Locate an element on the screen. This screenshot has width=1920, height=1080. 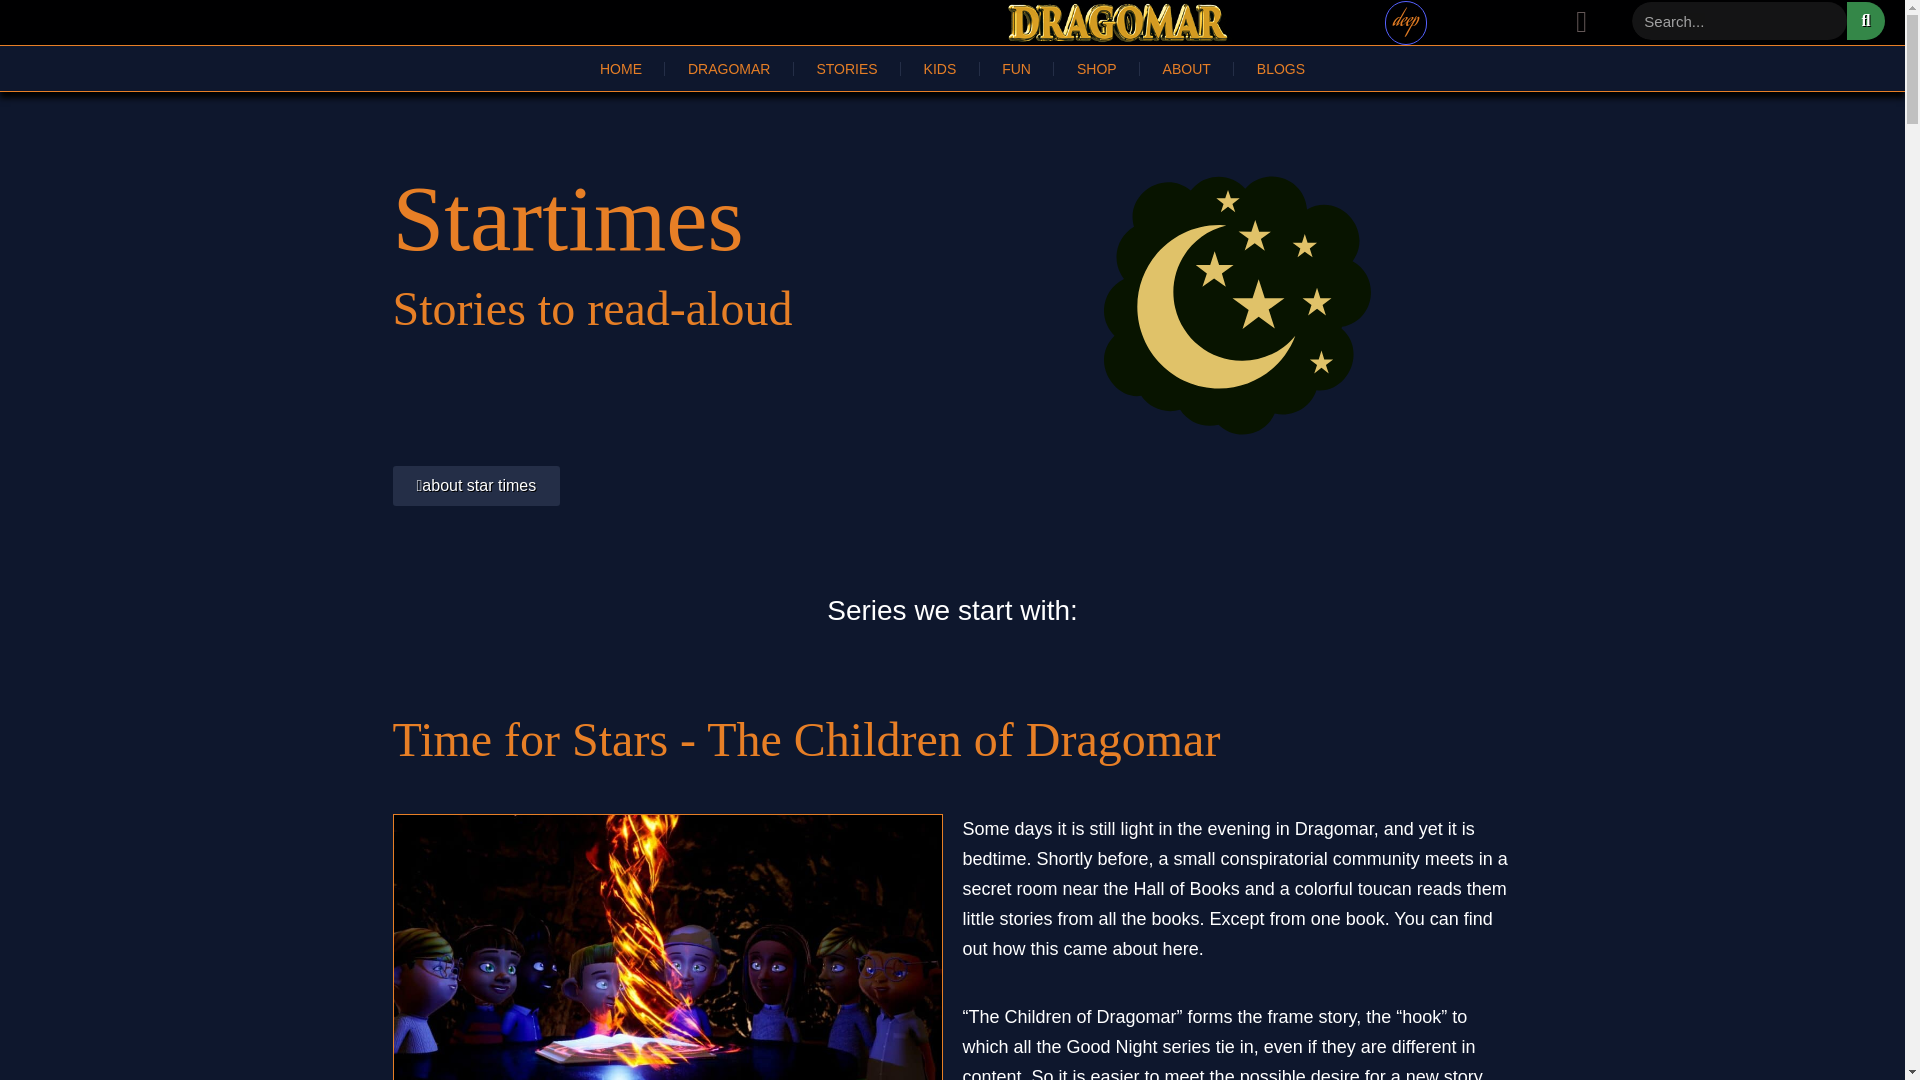
DRAGOMAR is located at coordinates (728, 67).